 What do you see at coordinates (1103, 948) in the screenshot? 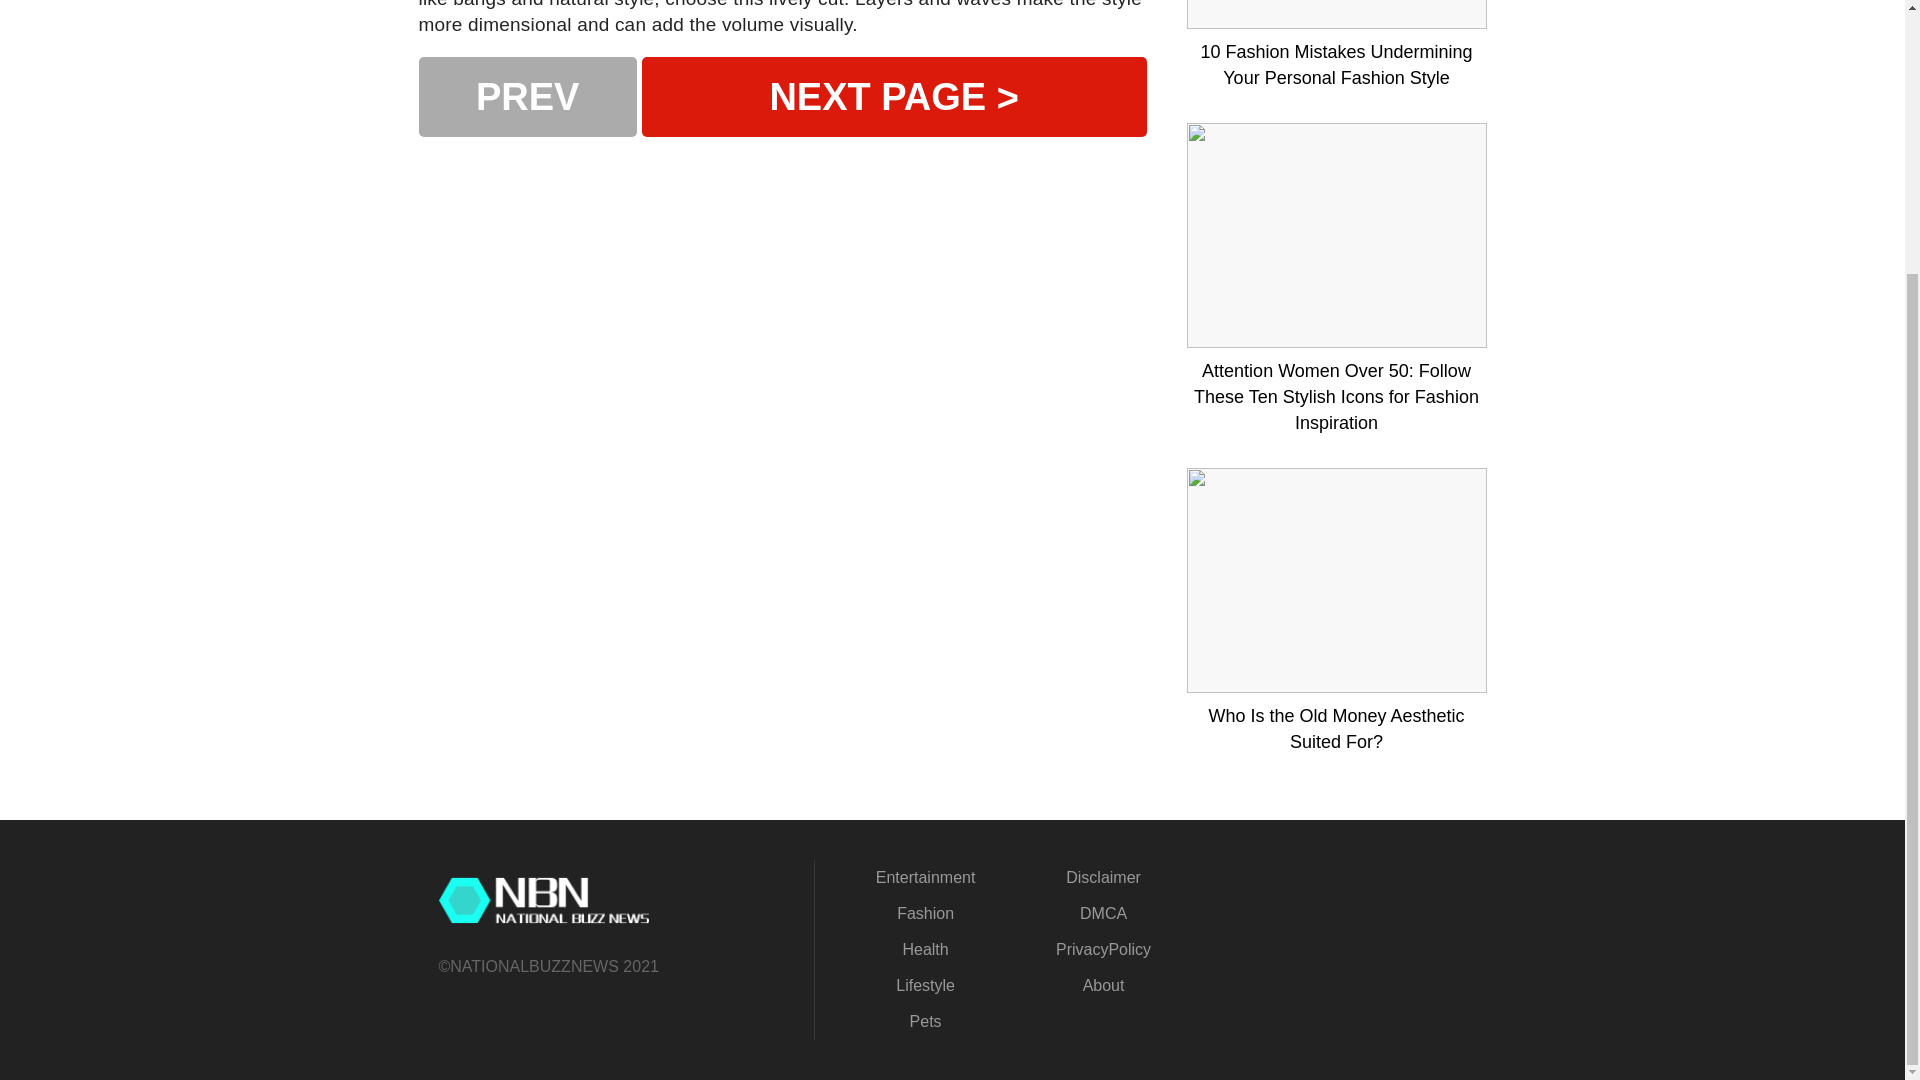
I see `PrivacyPolicy` at bounding box center [1103, 948].